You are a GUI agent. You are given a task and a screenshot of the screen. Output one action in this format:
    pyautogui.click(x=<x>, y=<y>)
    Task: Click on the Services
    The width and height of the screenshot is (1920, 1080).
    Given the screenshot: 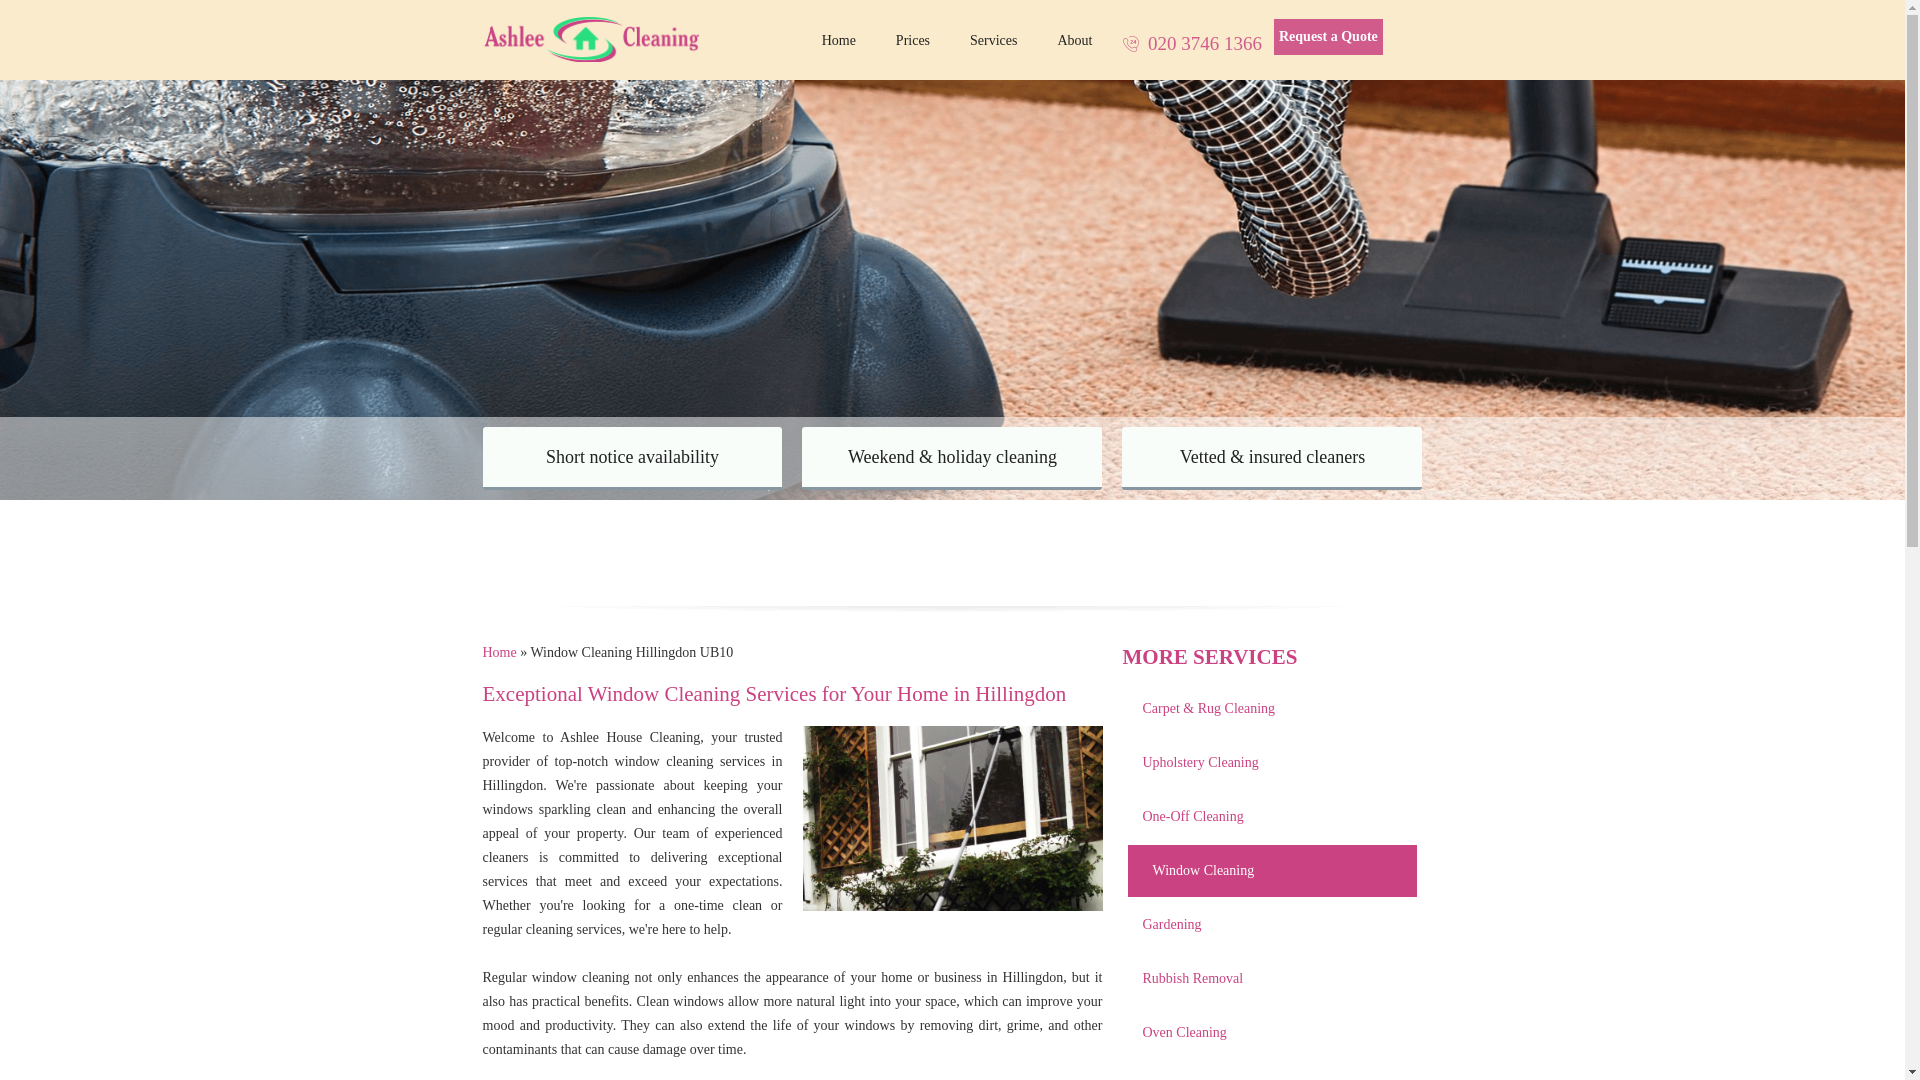 What is the action you would take?
    pyautogui.click(x=993, y=40)
    